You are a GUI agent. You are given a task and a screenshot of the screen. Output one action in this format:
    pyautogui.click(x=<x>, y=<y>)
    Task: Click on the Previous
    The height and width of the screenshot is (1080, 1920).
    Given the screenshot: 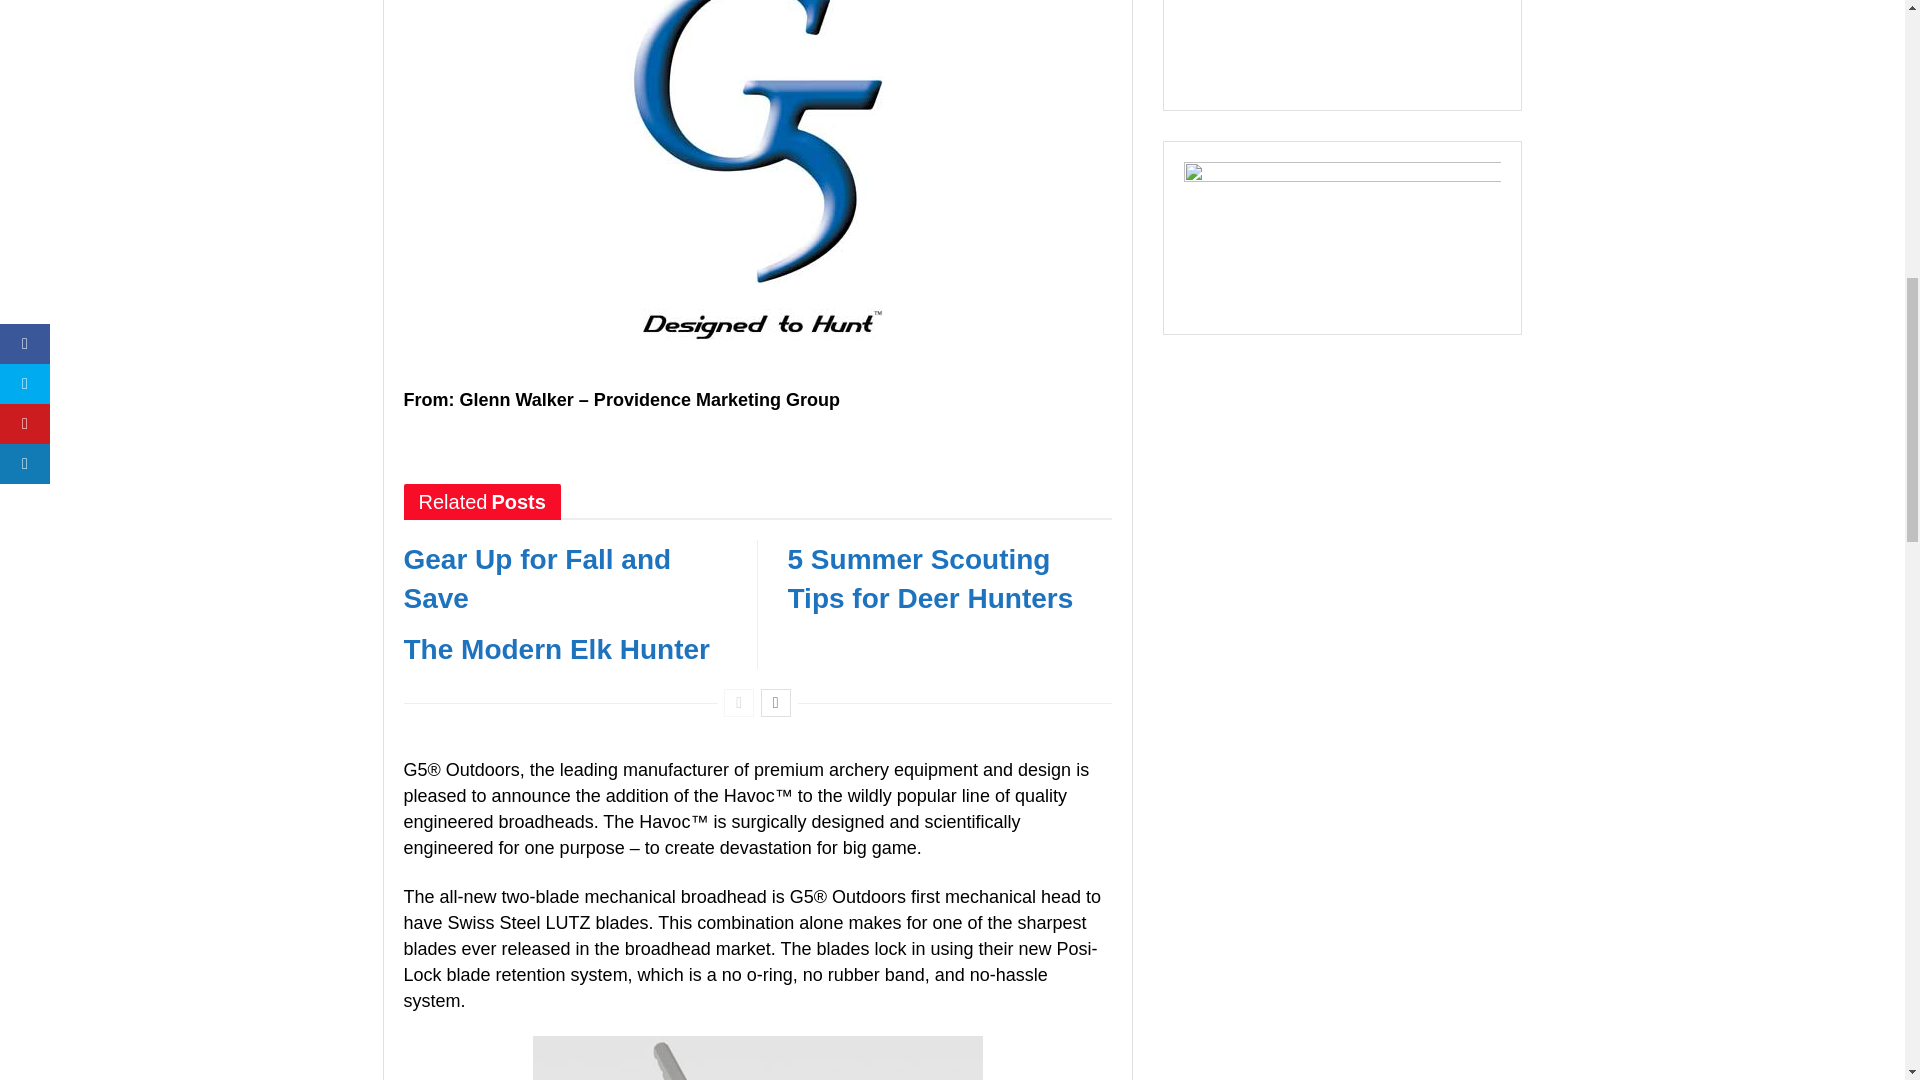 What is the action you would take?
    pyautogui.click(x=738, y=703)
    